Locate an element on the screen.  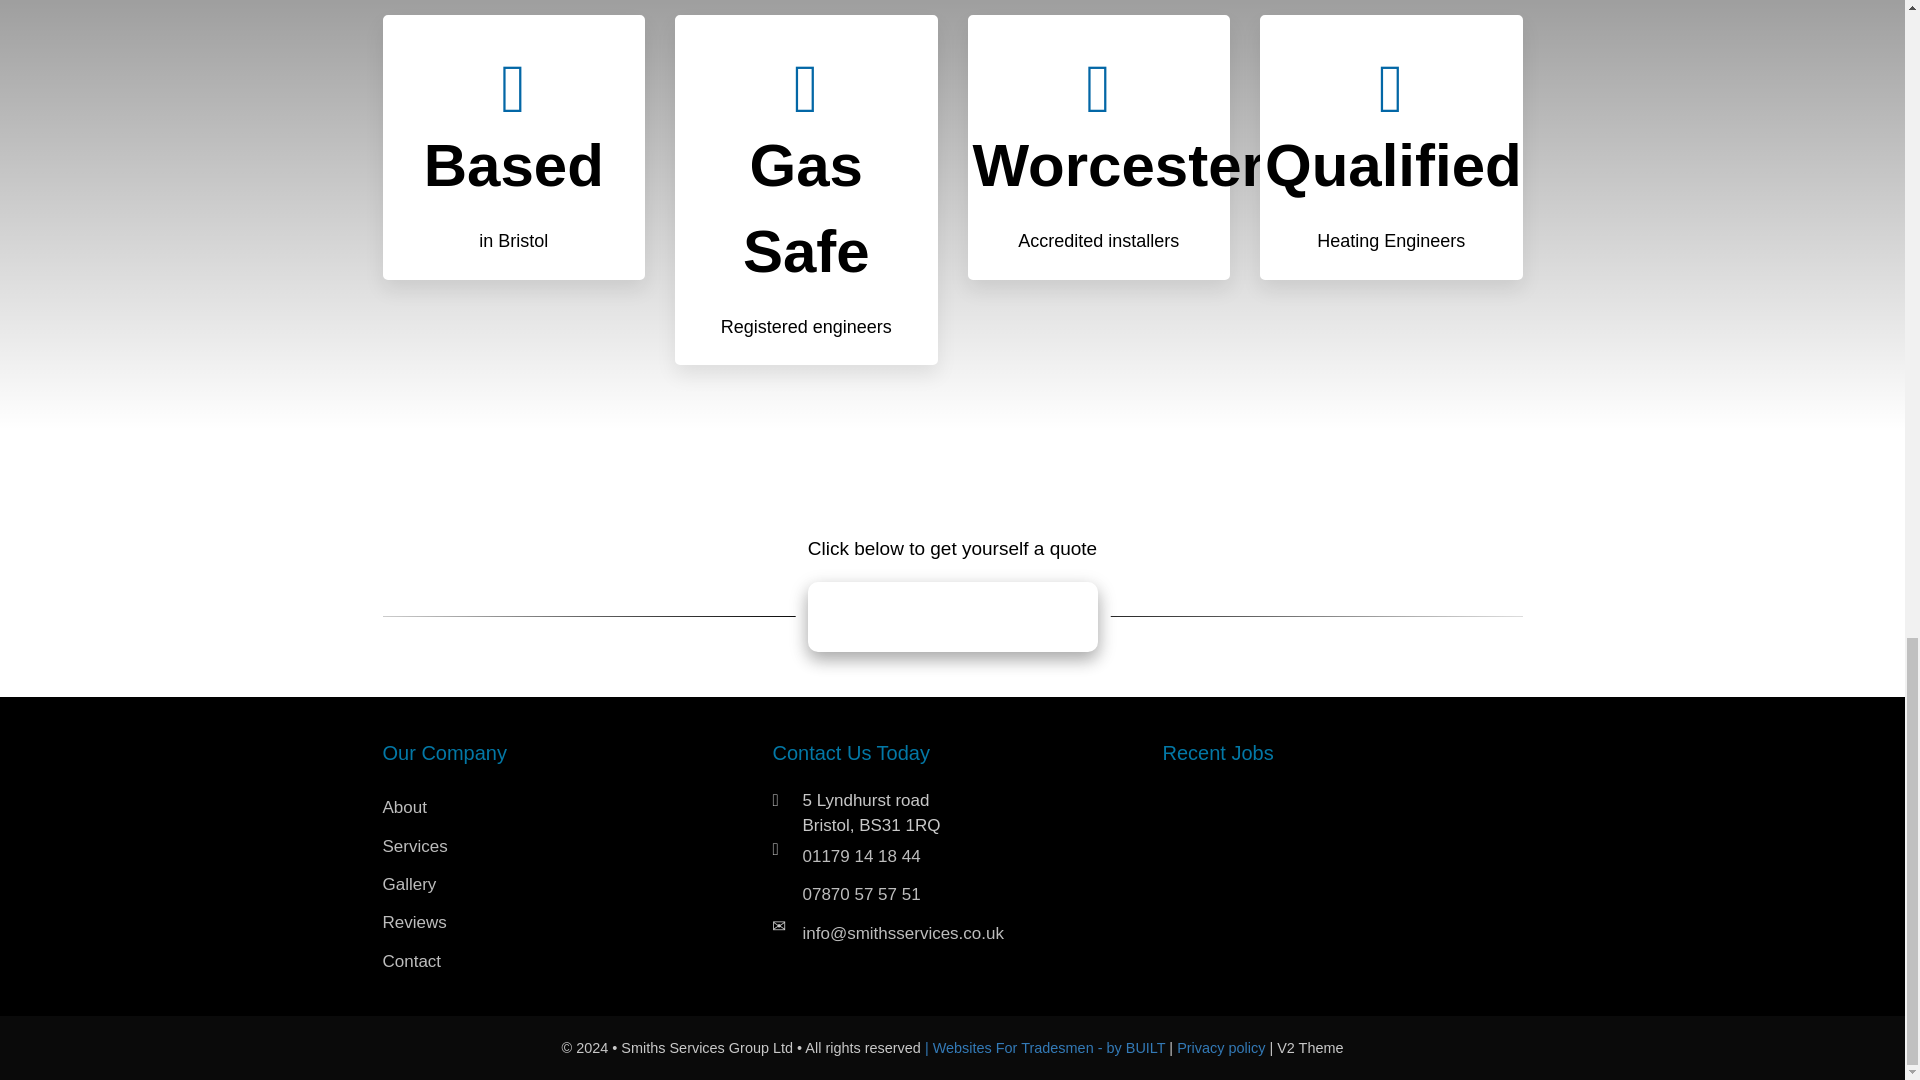
01179 14 18 44 is located at coordinates (967, 856).